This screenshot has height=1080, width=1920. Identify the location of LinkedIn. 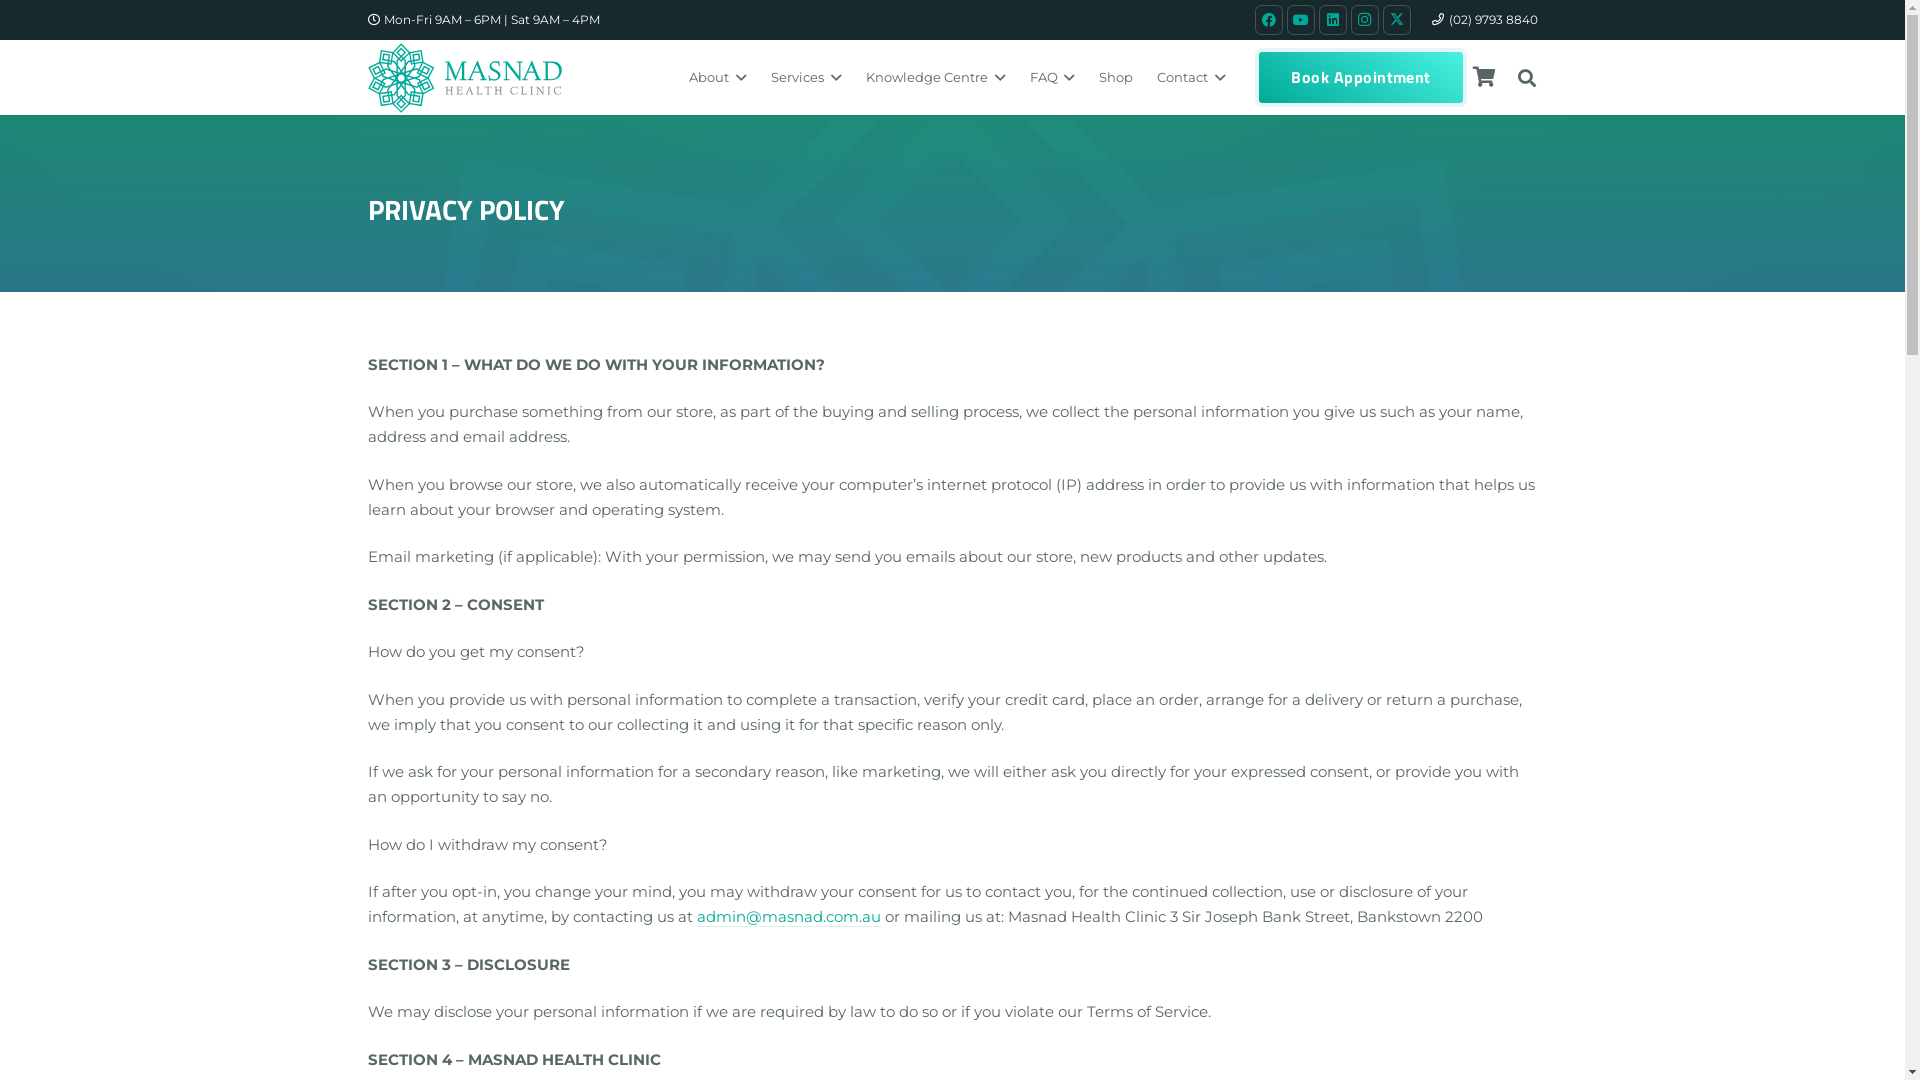
(1333, 20).